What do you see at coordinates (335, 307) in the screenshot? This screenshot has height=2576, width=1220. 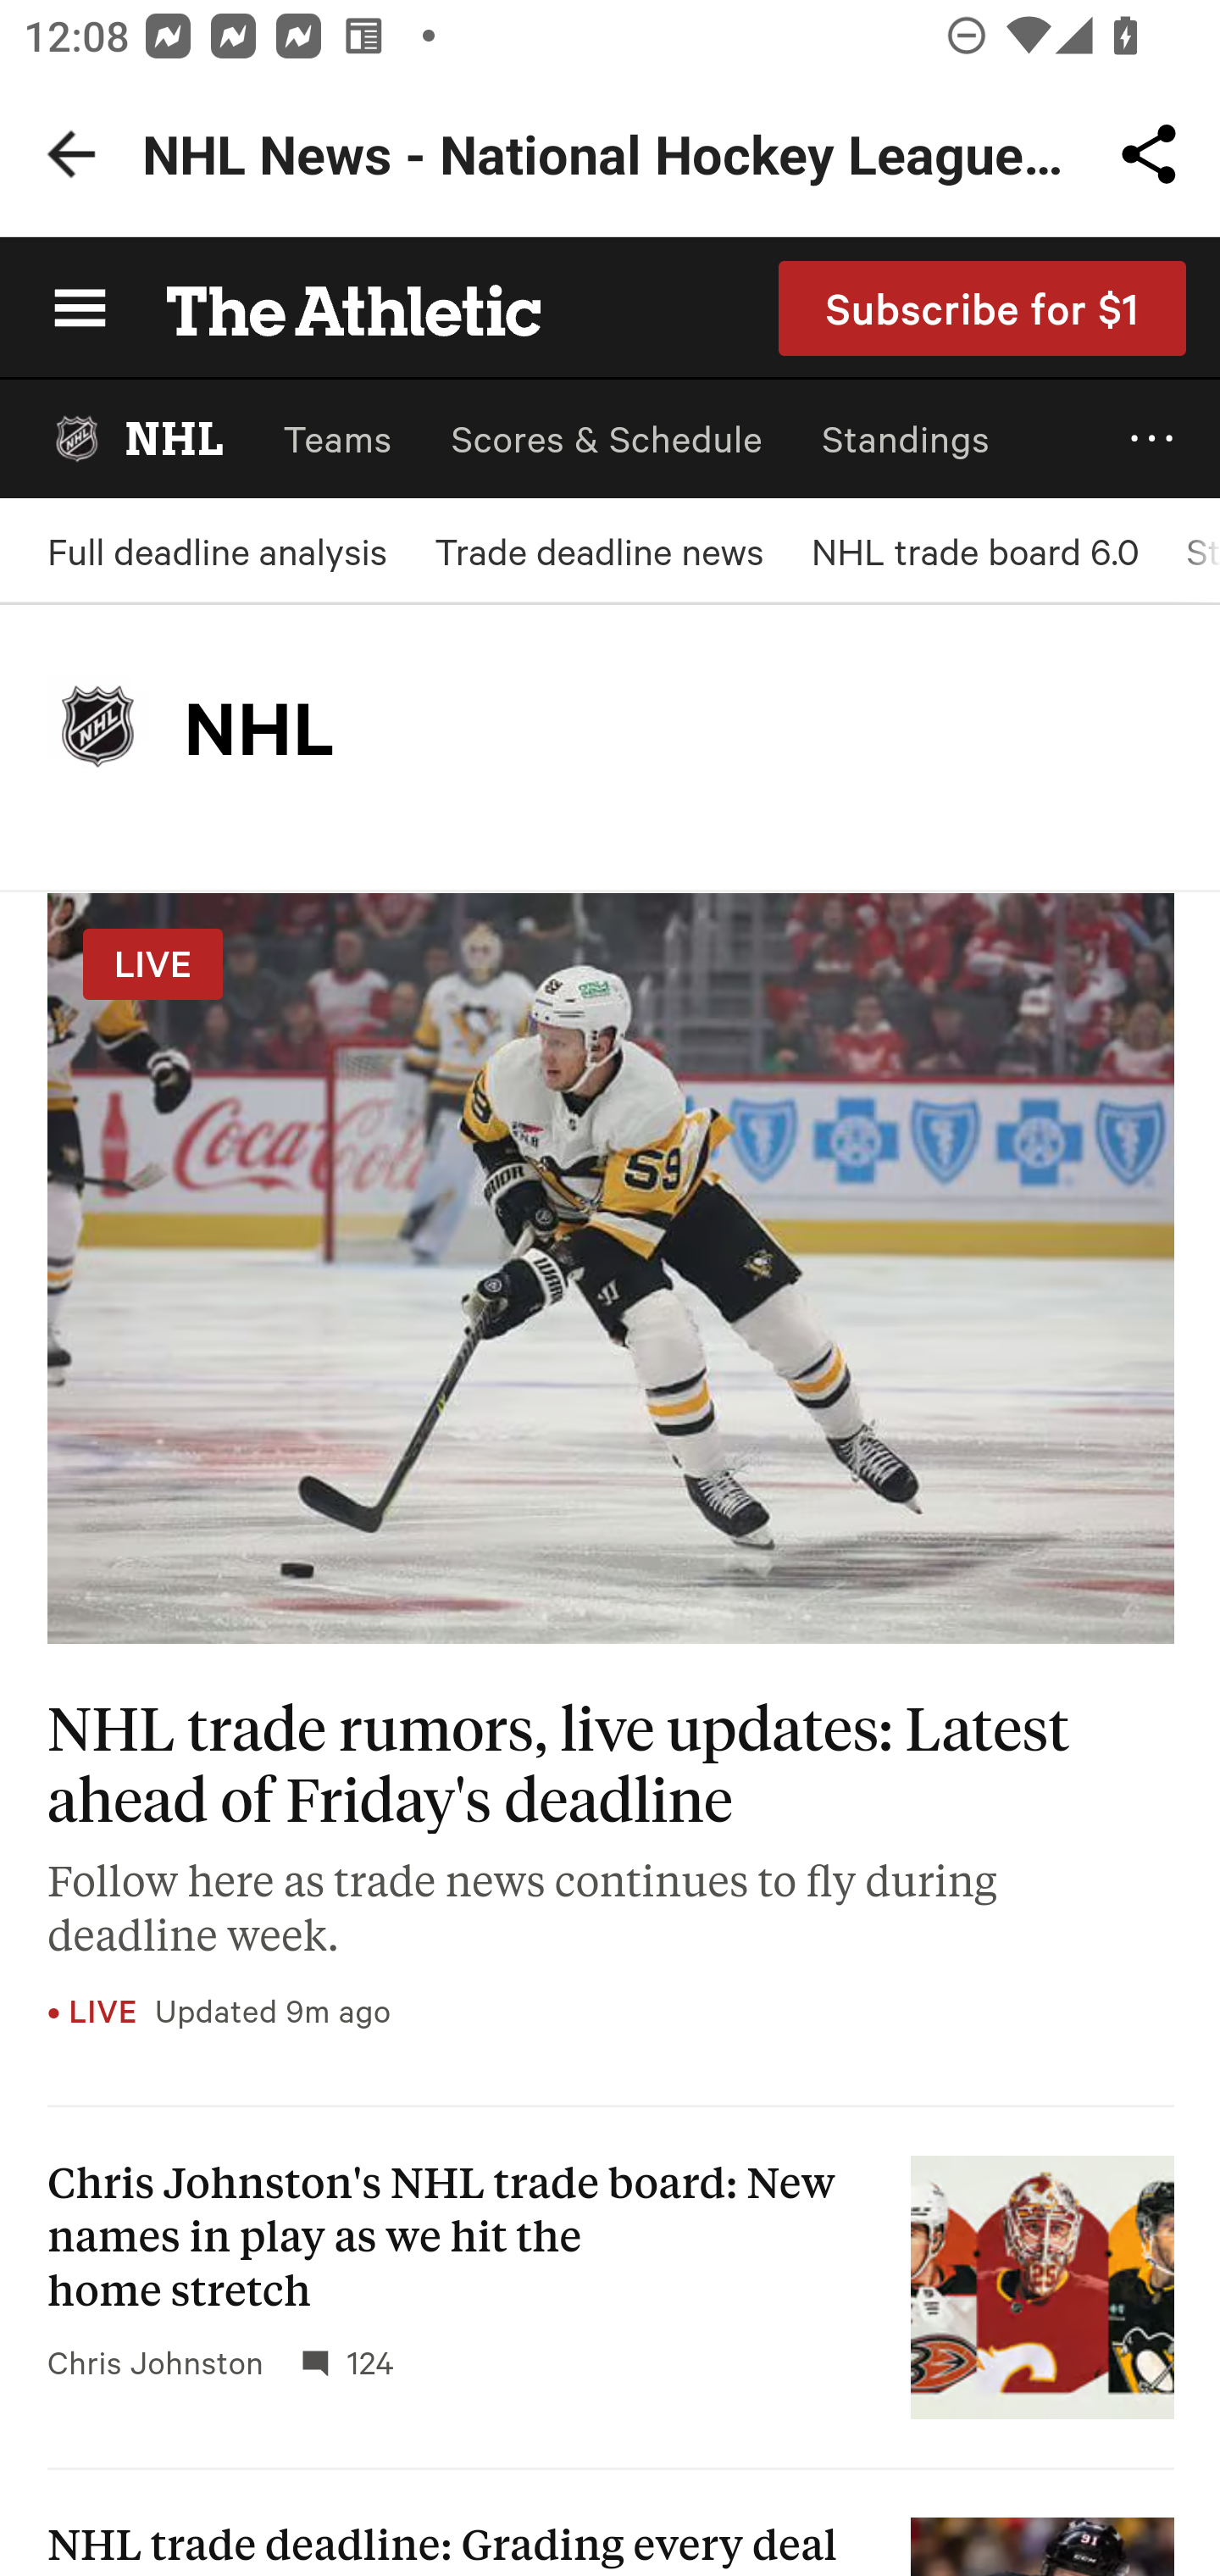 I see `The Athletic` at bounding box center [335, 307].